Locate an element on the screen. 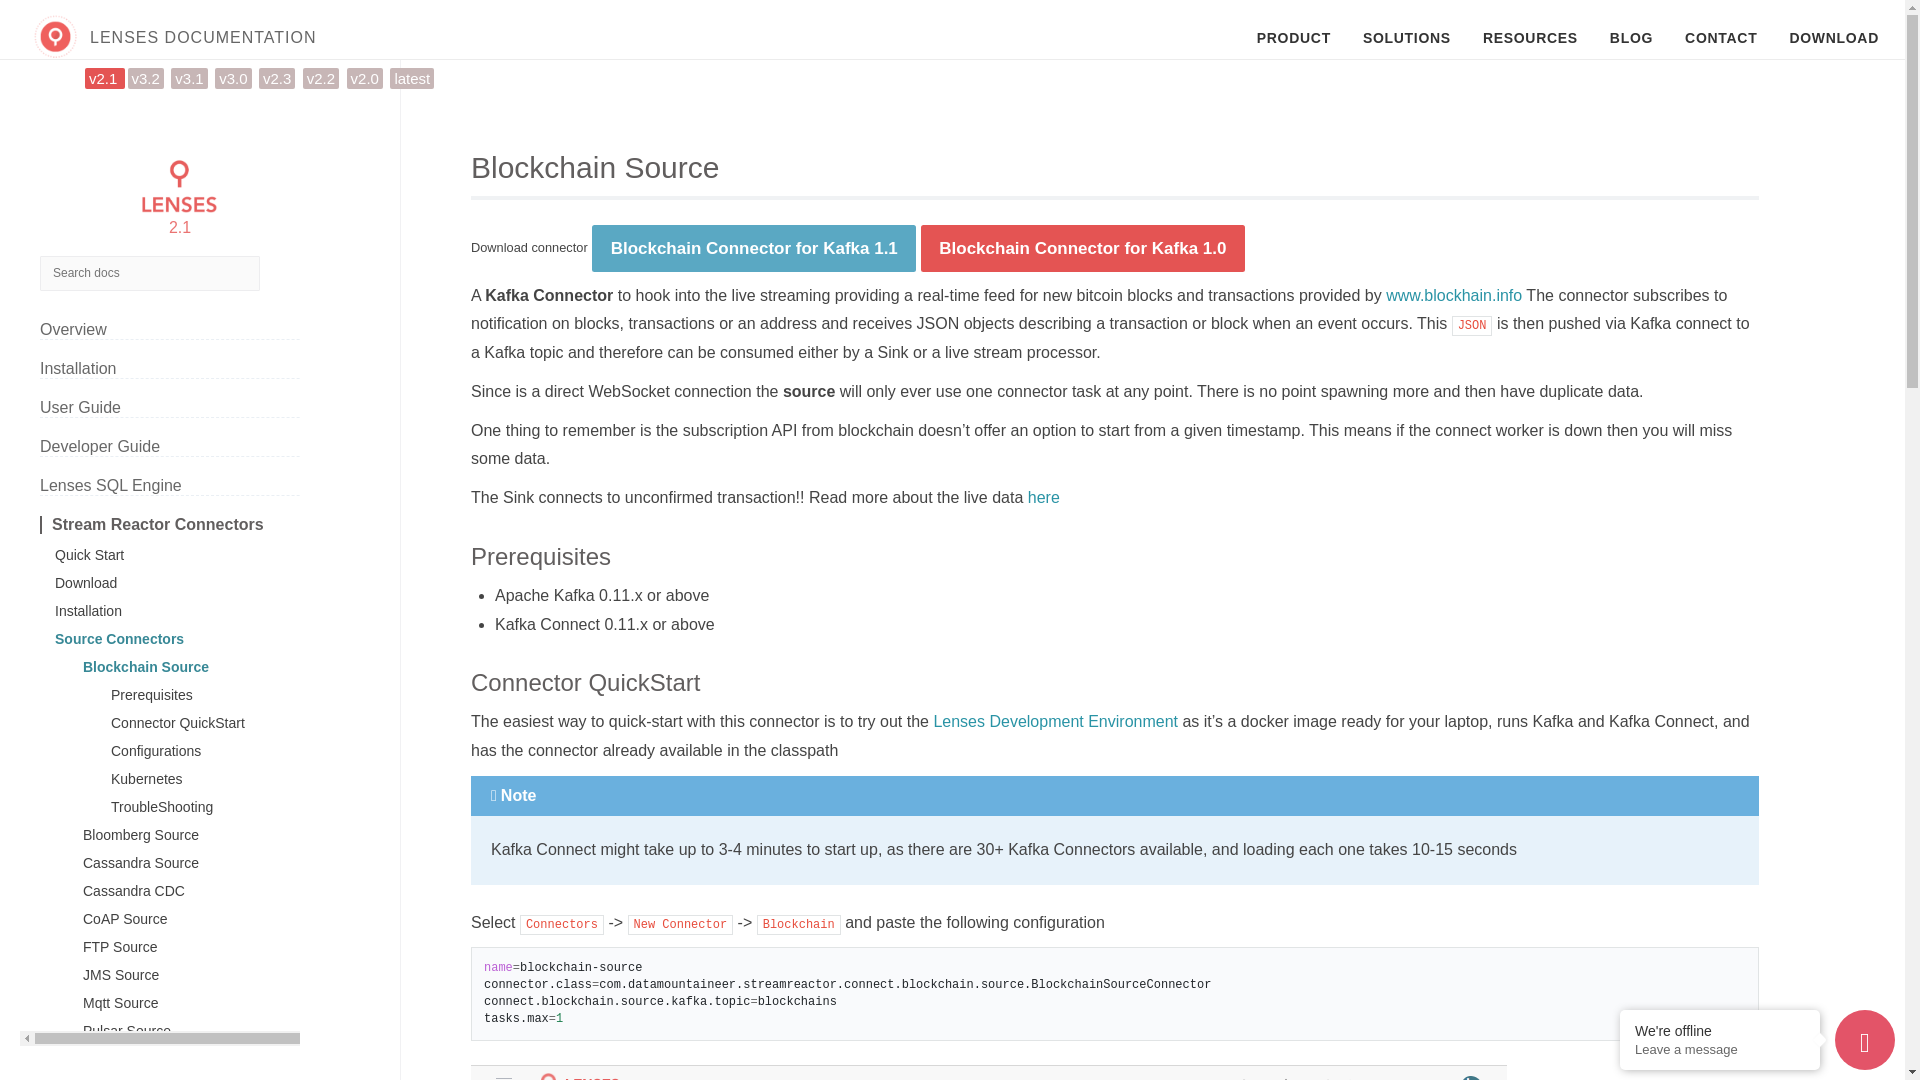 This screenshot has height=1080, width=1920. Stream Reactor Connectors is located at coordinates (200, 524).